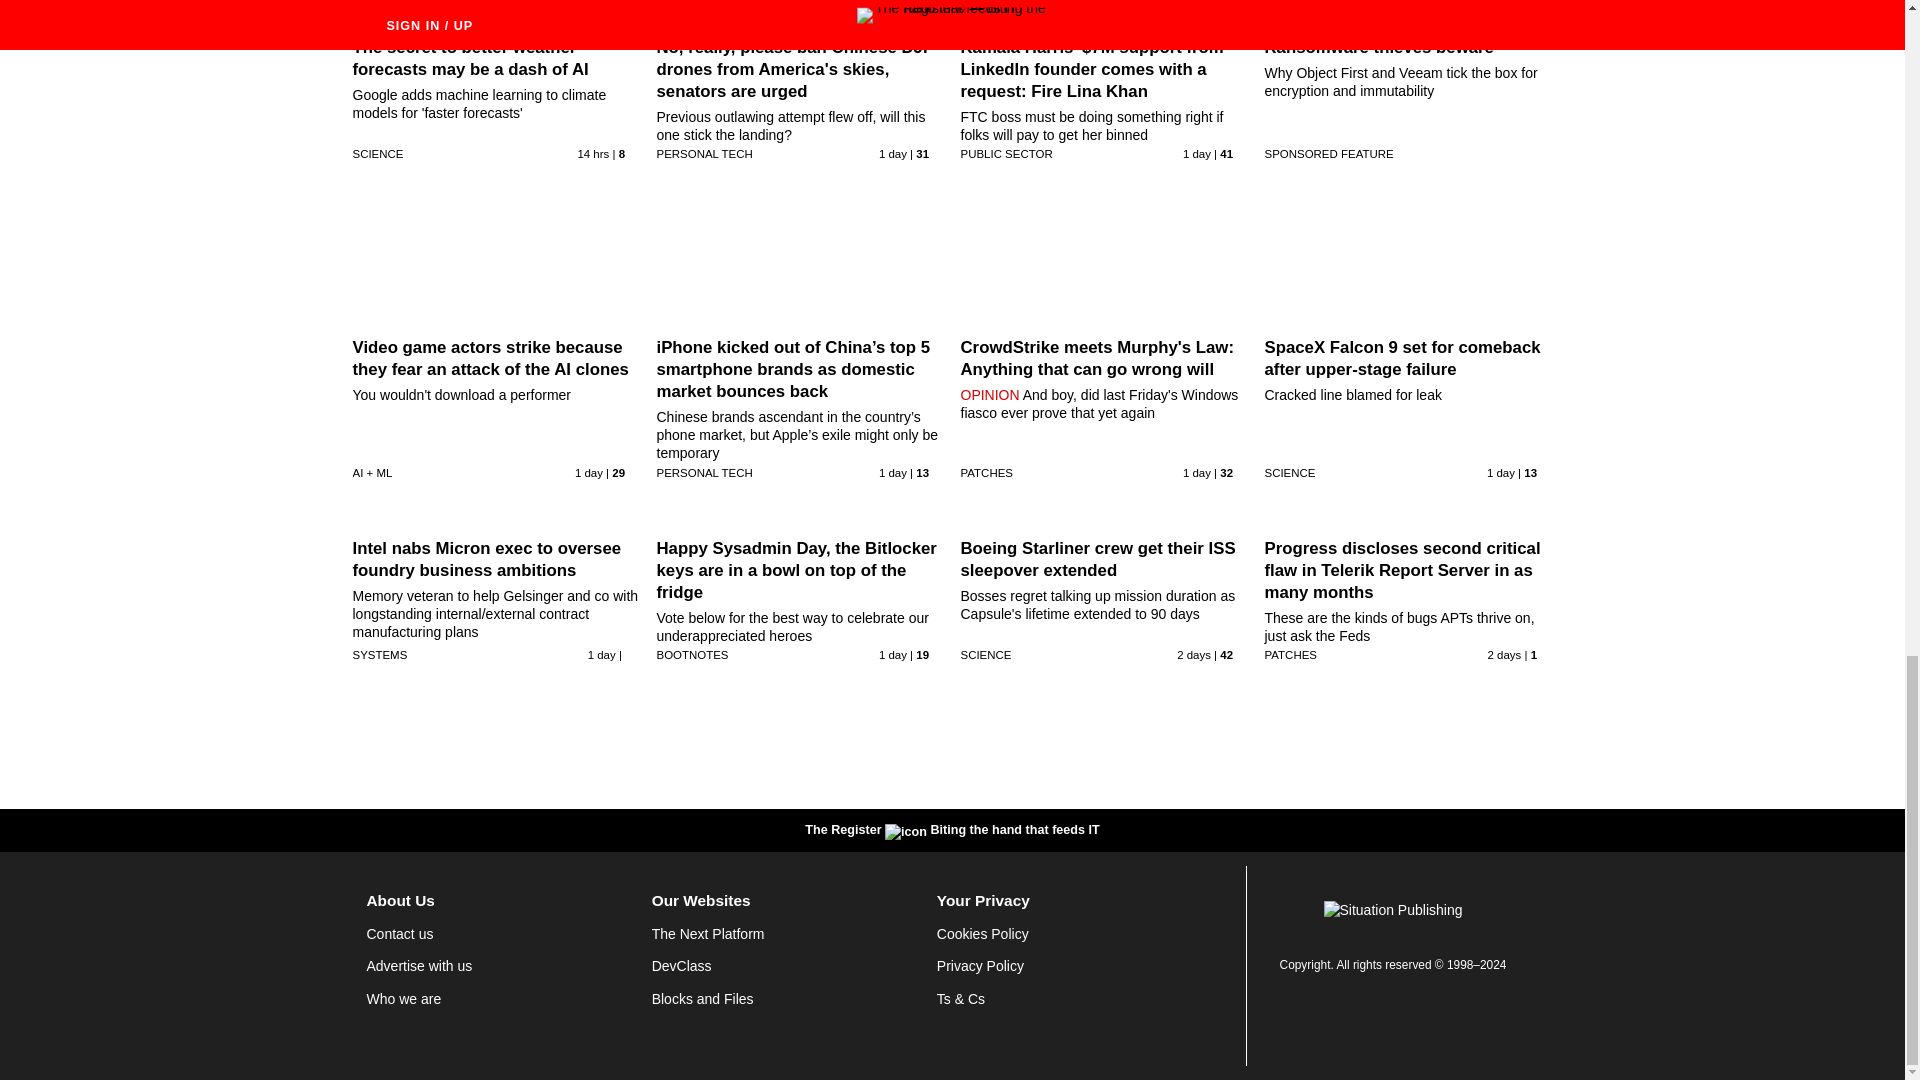 The height and width of the screenshot is (1080, 1920). What do you see at coordinates (892, 472) in the screenshot?
I see `26 Jul 2024 19:26` at bounding box center [892, 472].